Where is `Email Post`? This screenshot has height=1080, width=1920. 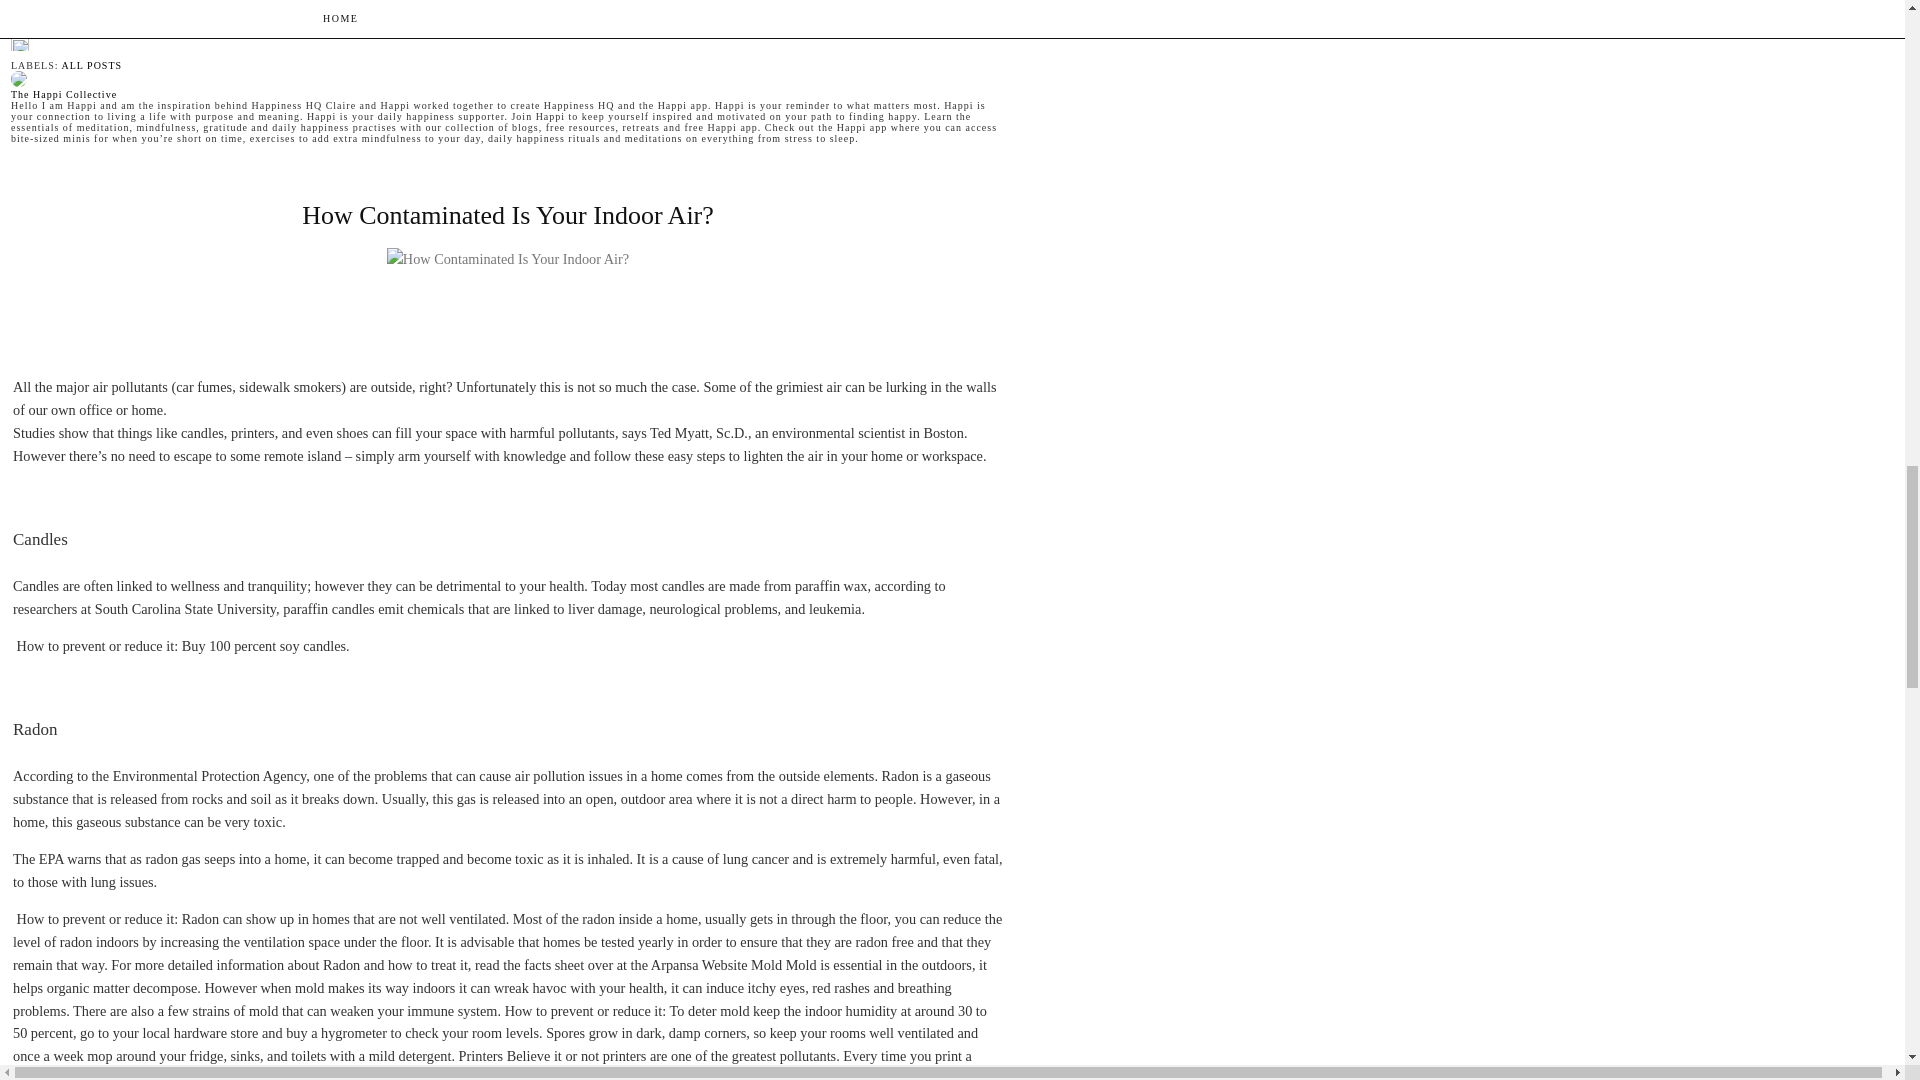
Email Post is located at coordinates (20, 54).